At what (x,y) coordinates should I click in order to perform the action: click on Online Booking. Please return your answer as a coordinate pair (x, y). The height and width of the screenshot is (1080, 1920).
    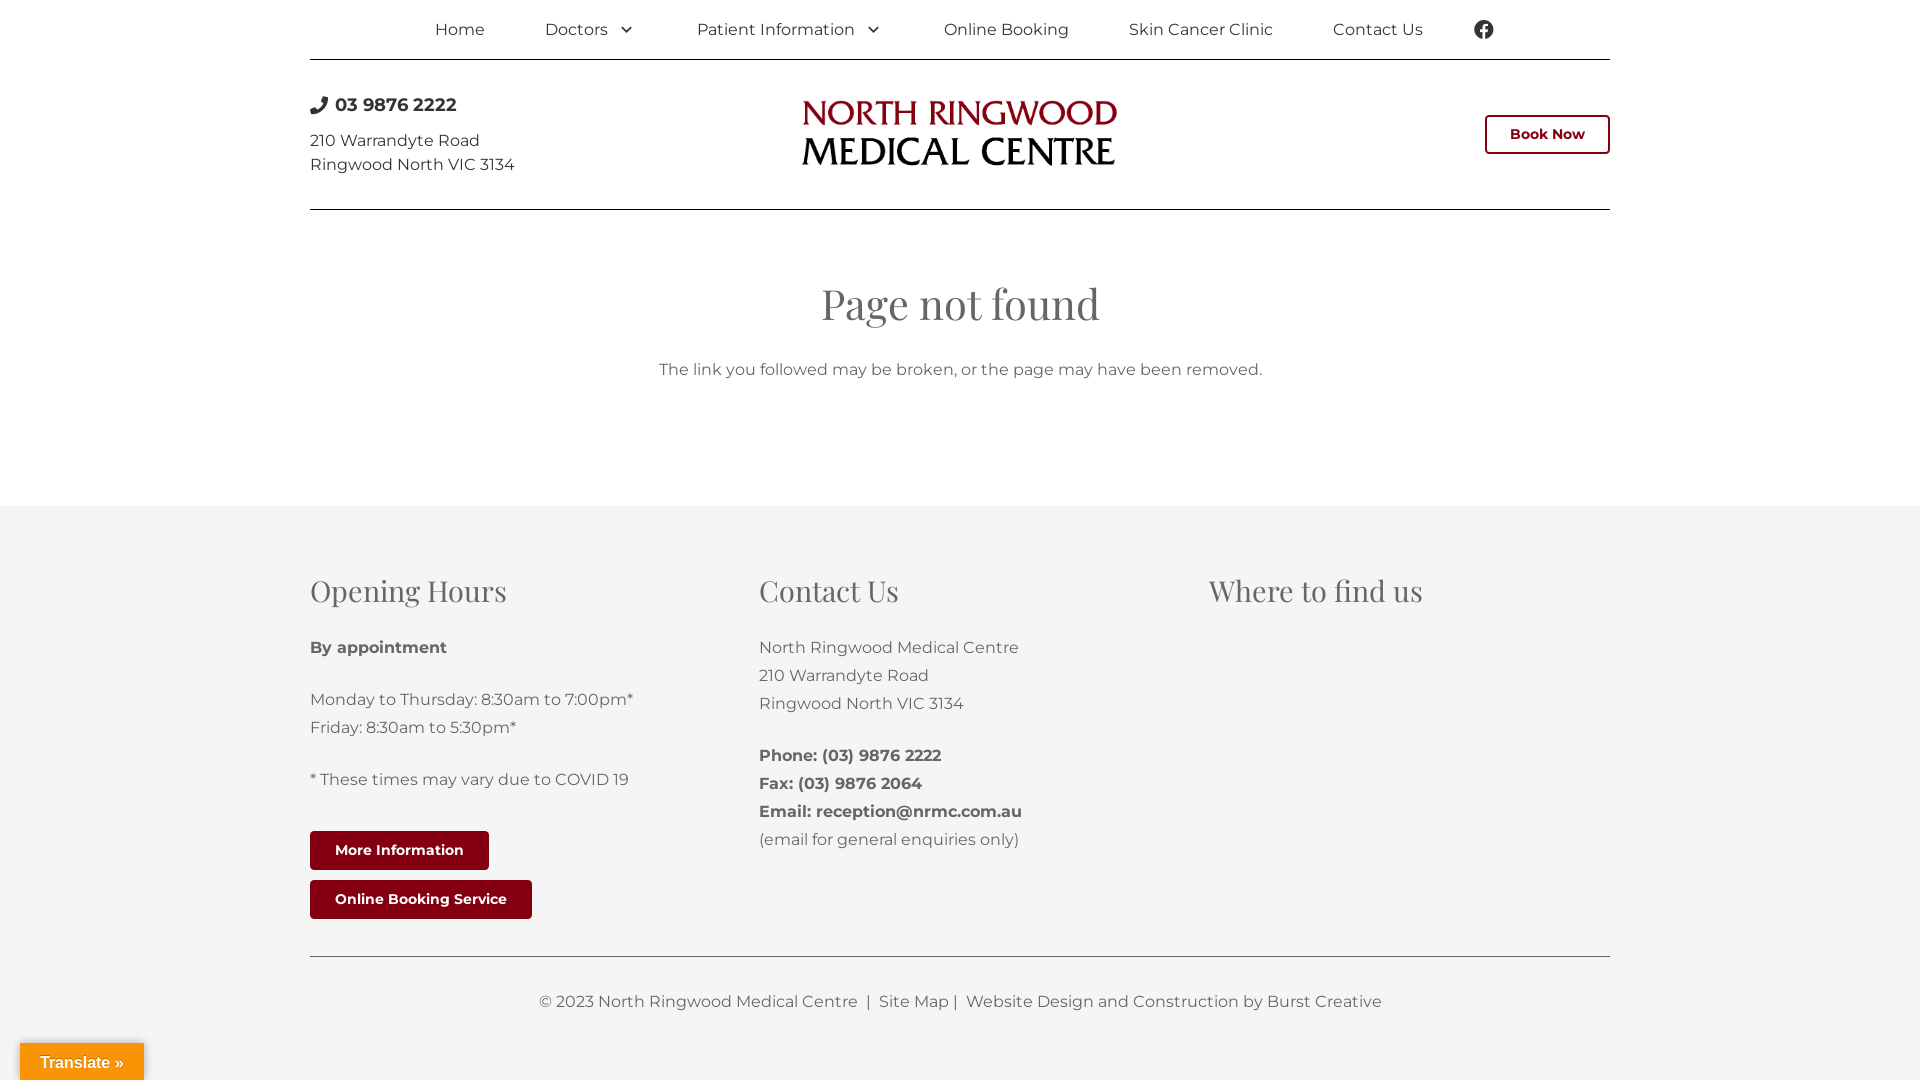
    Looking at the image, I should click on (1006, 29).